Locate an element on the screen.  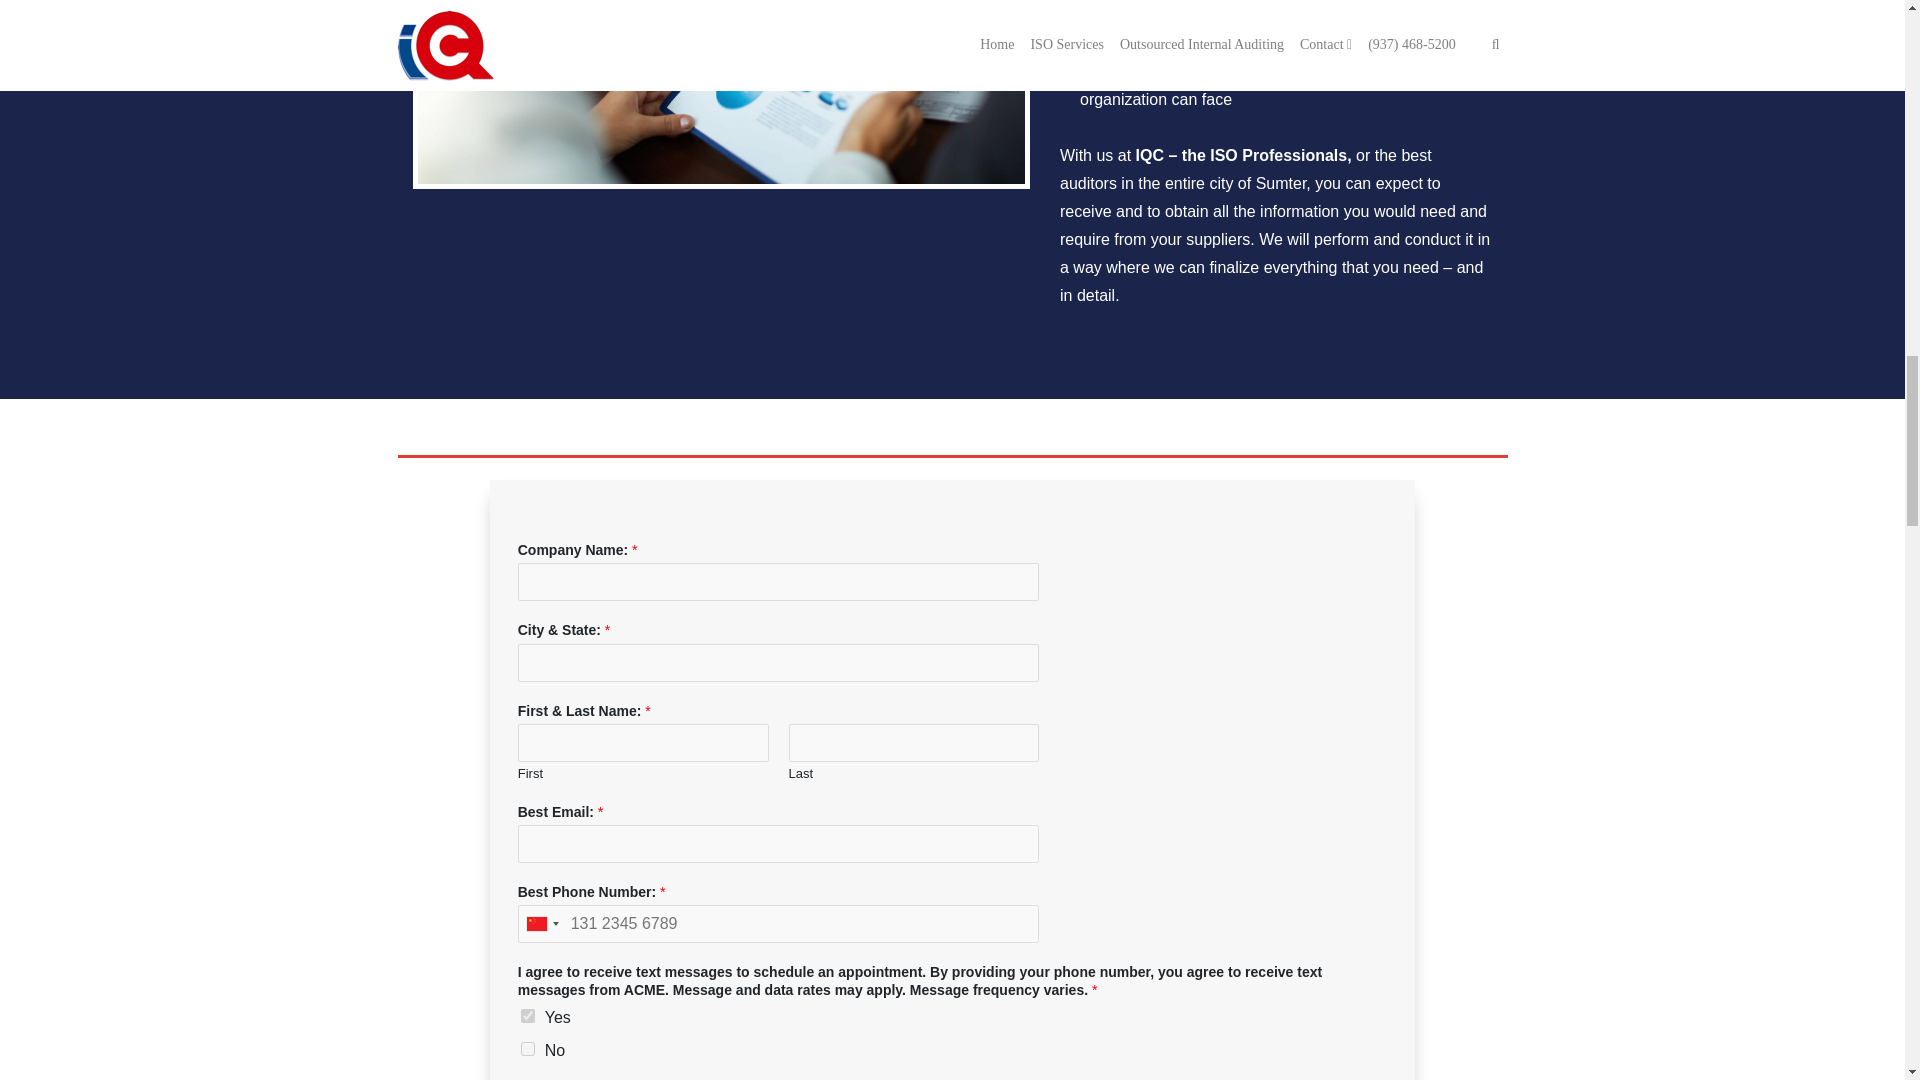
Supplier Audits-IQC ISO9001 is located at coordinates (722, 92).